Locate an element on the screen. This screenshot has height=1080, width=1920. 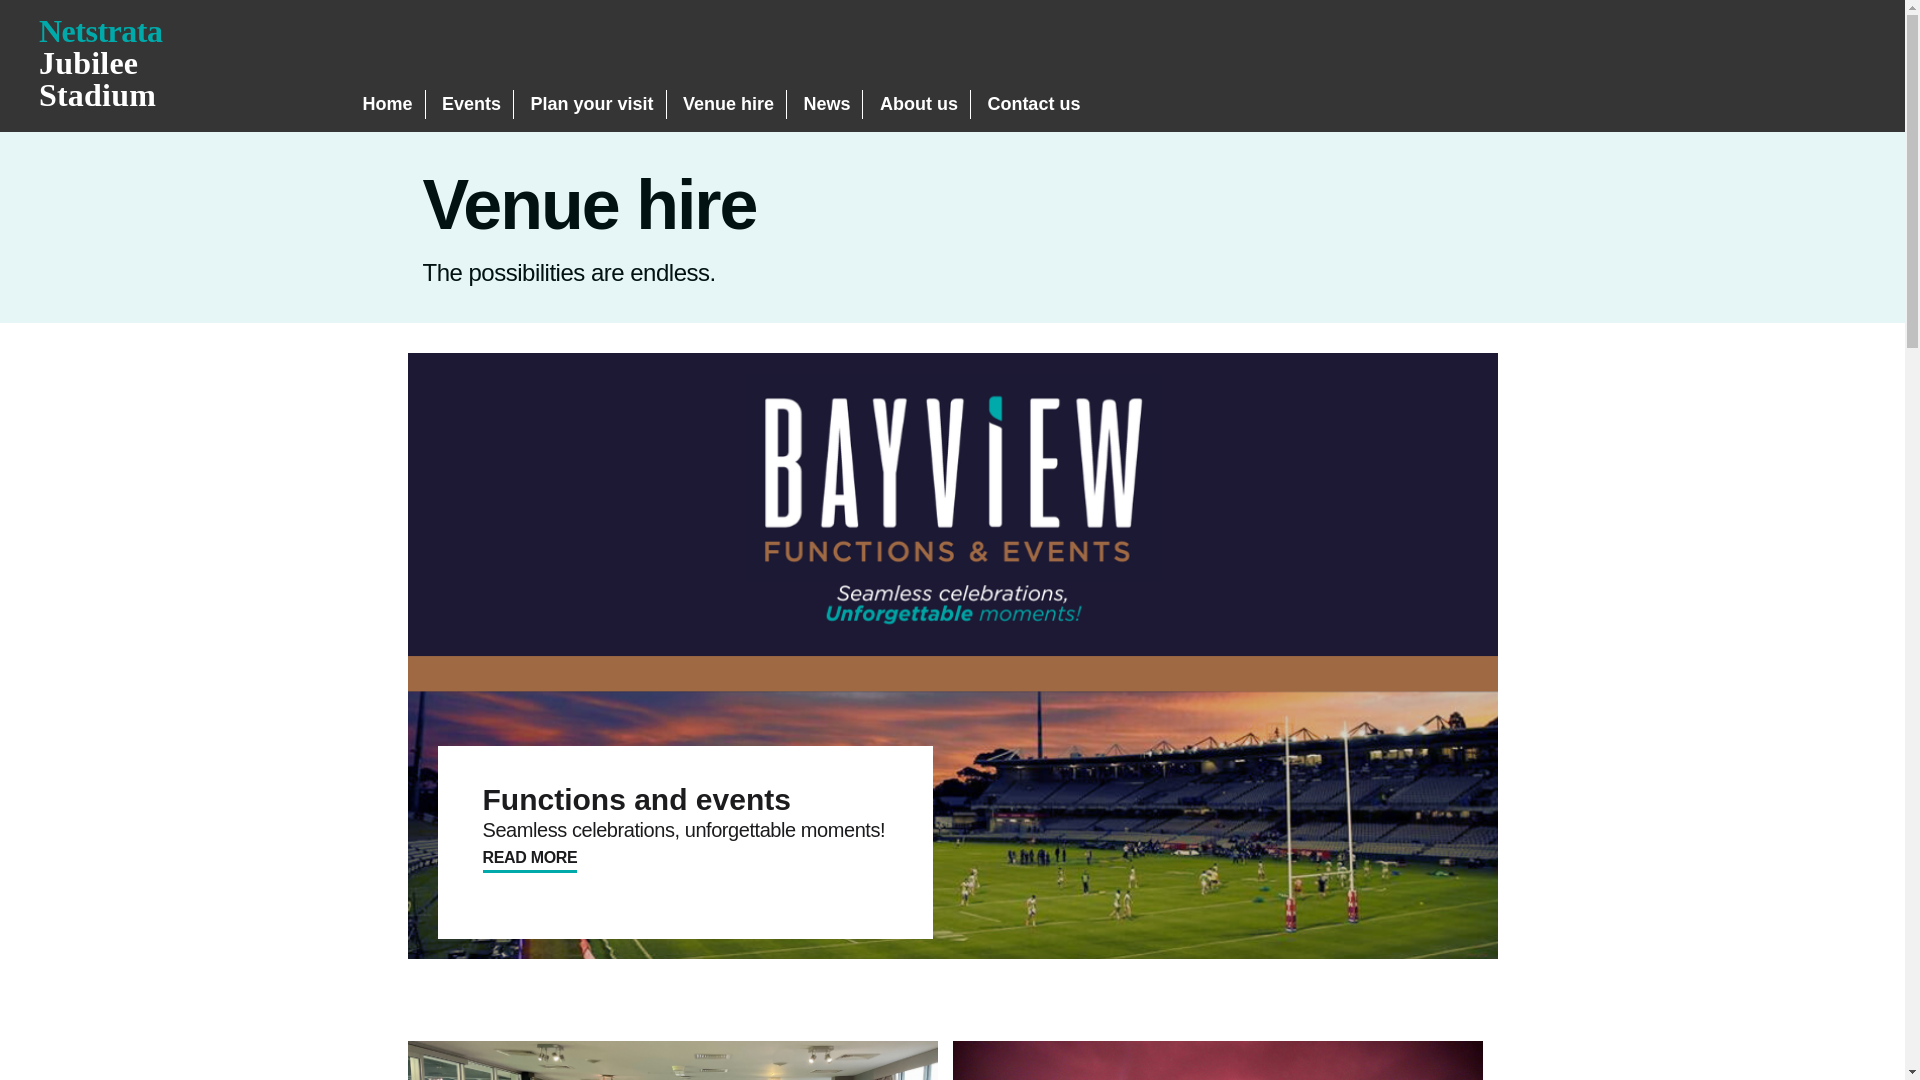
Home is located at coordinates (387, 104).